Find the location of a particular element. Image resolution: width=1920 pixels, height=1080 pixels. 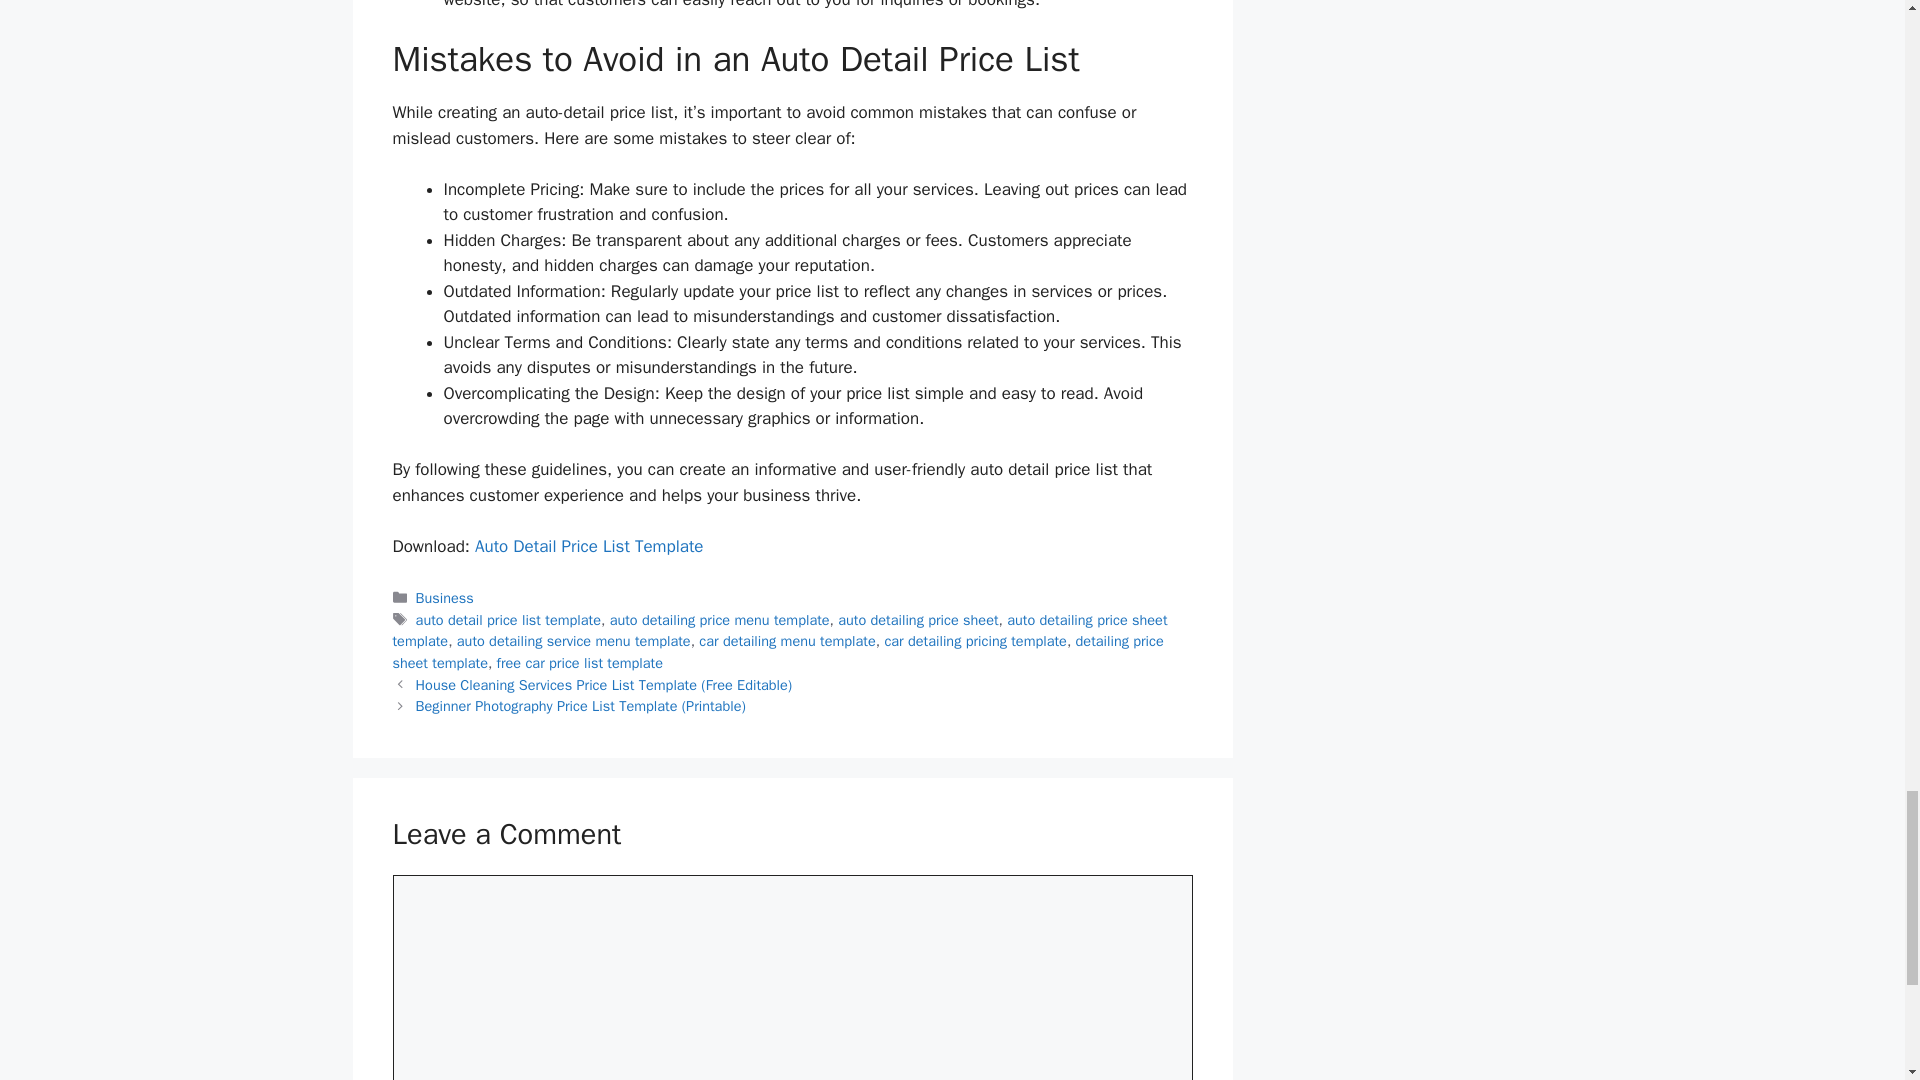

auto detailing price sheet template is located at coordinates (779, 631).